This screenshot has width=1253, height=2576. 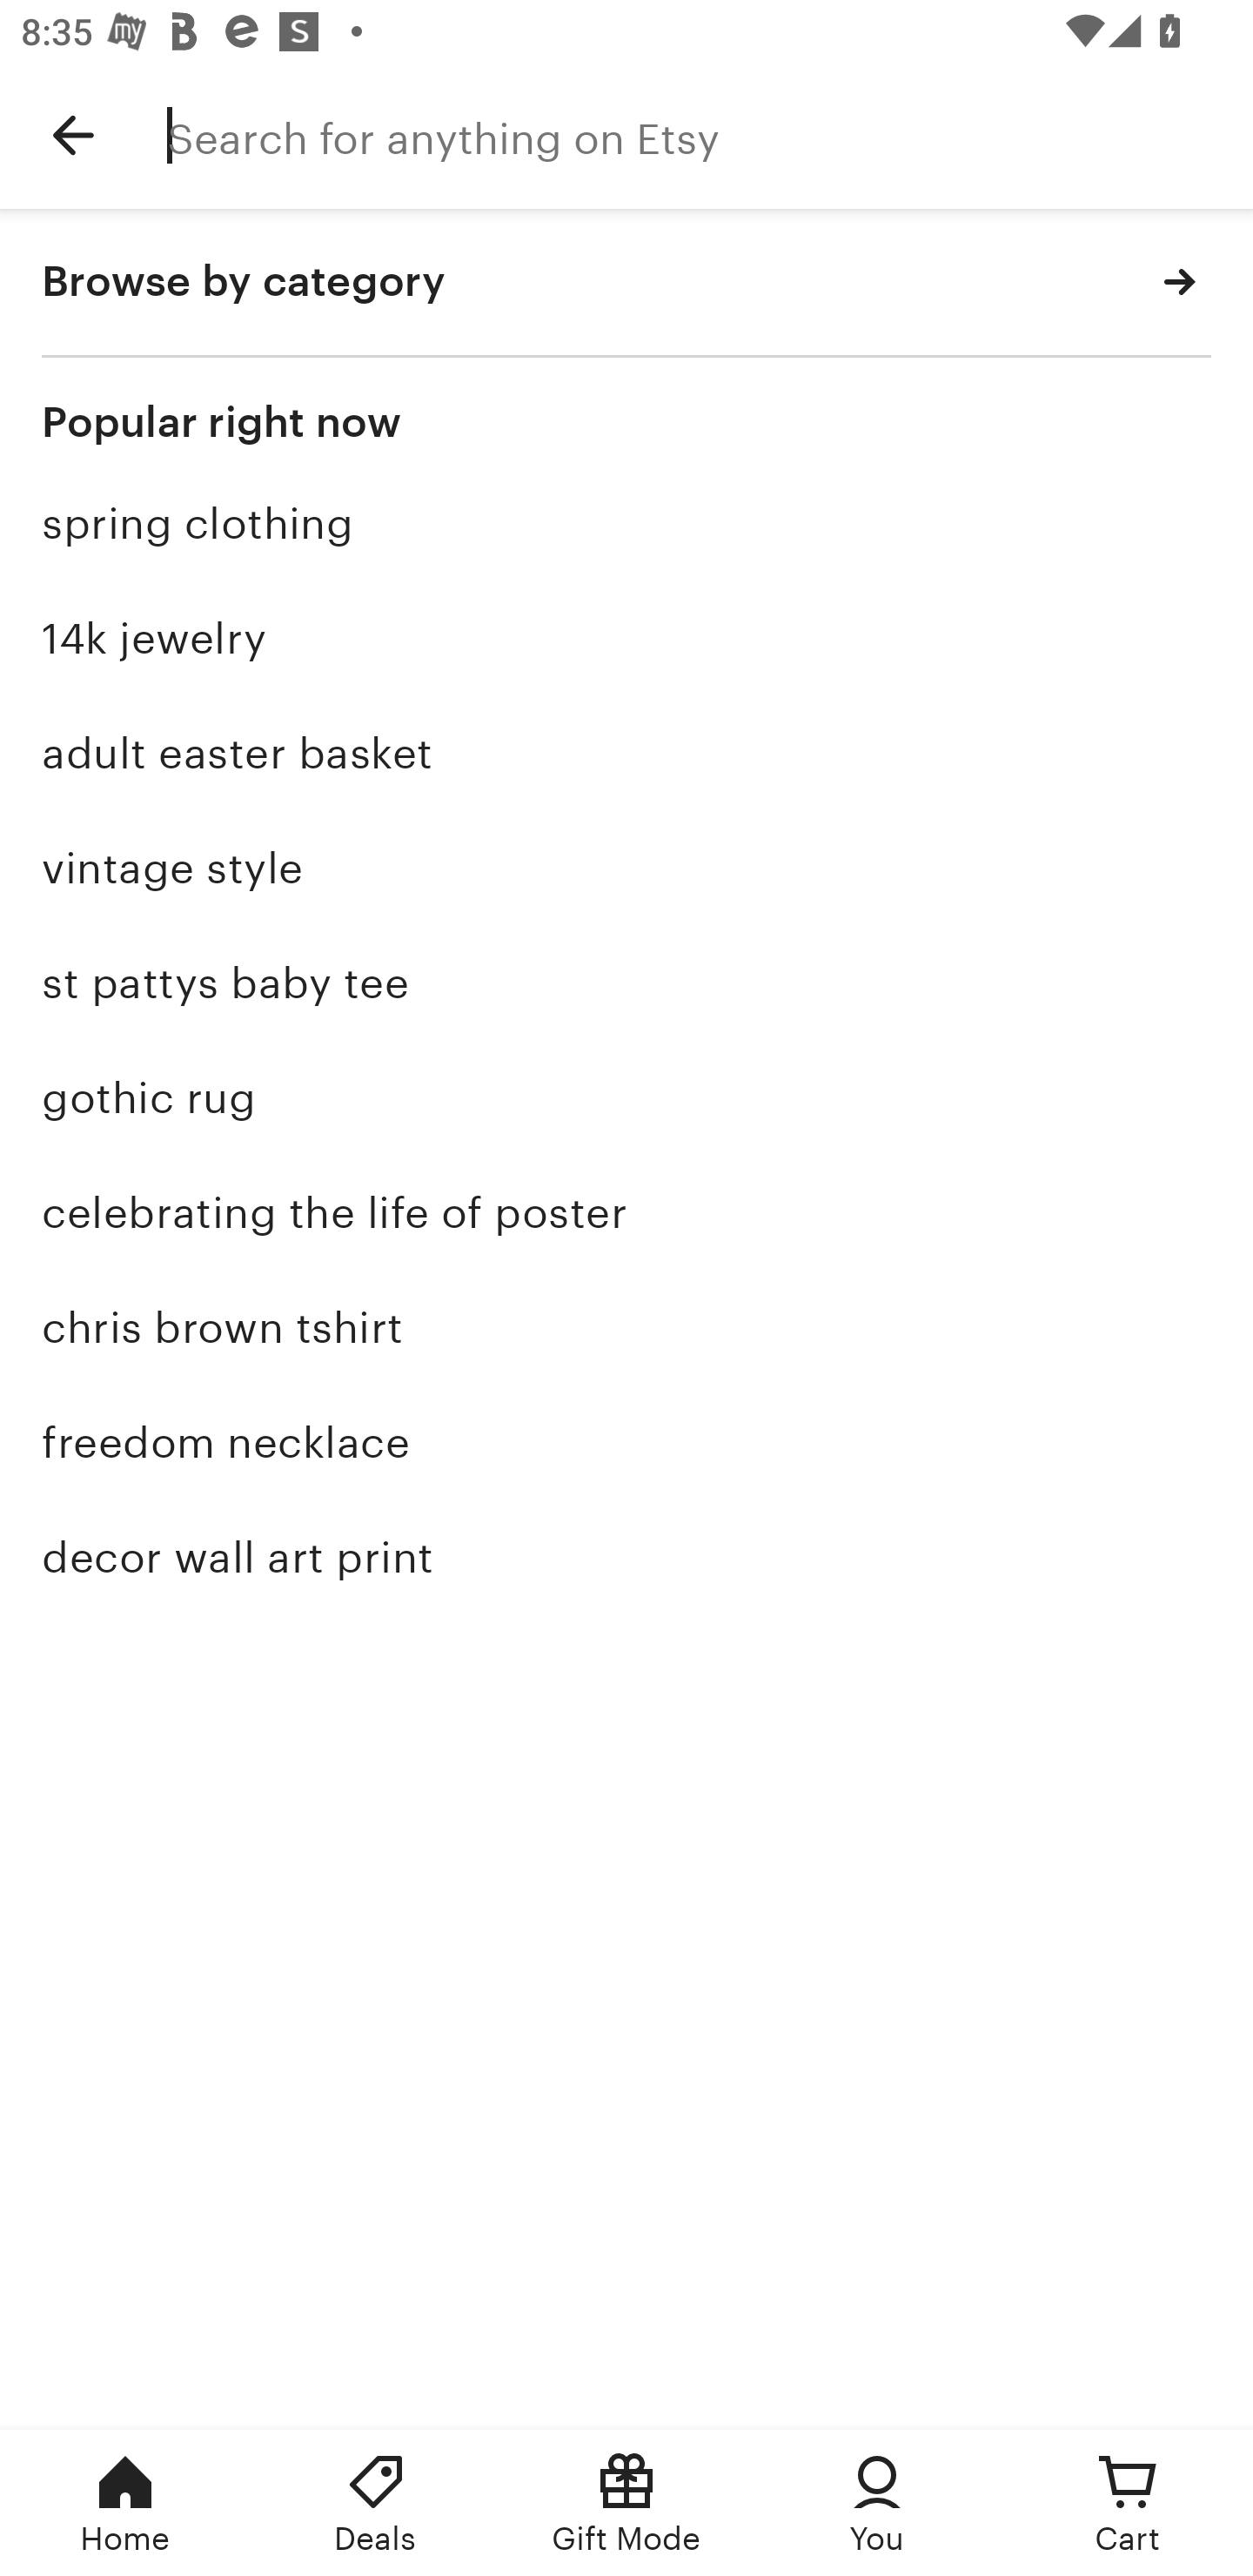 What do you see at coordinates (626, 283) in the screenshot?
I see `Browse by category` at bounding box center [626, 283].